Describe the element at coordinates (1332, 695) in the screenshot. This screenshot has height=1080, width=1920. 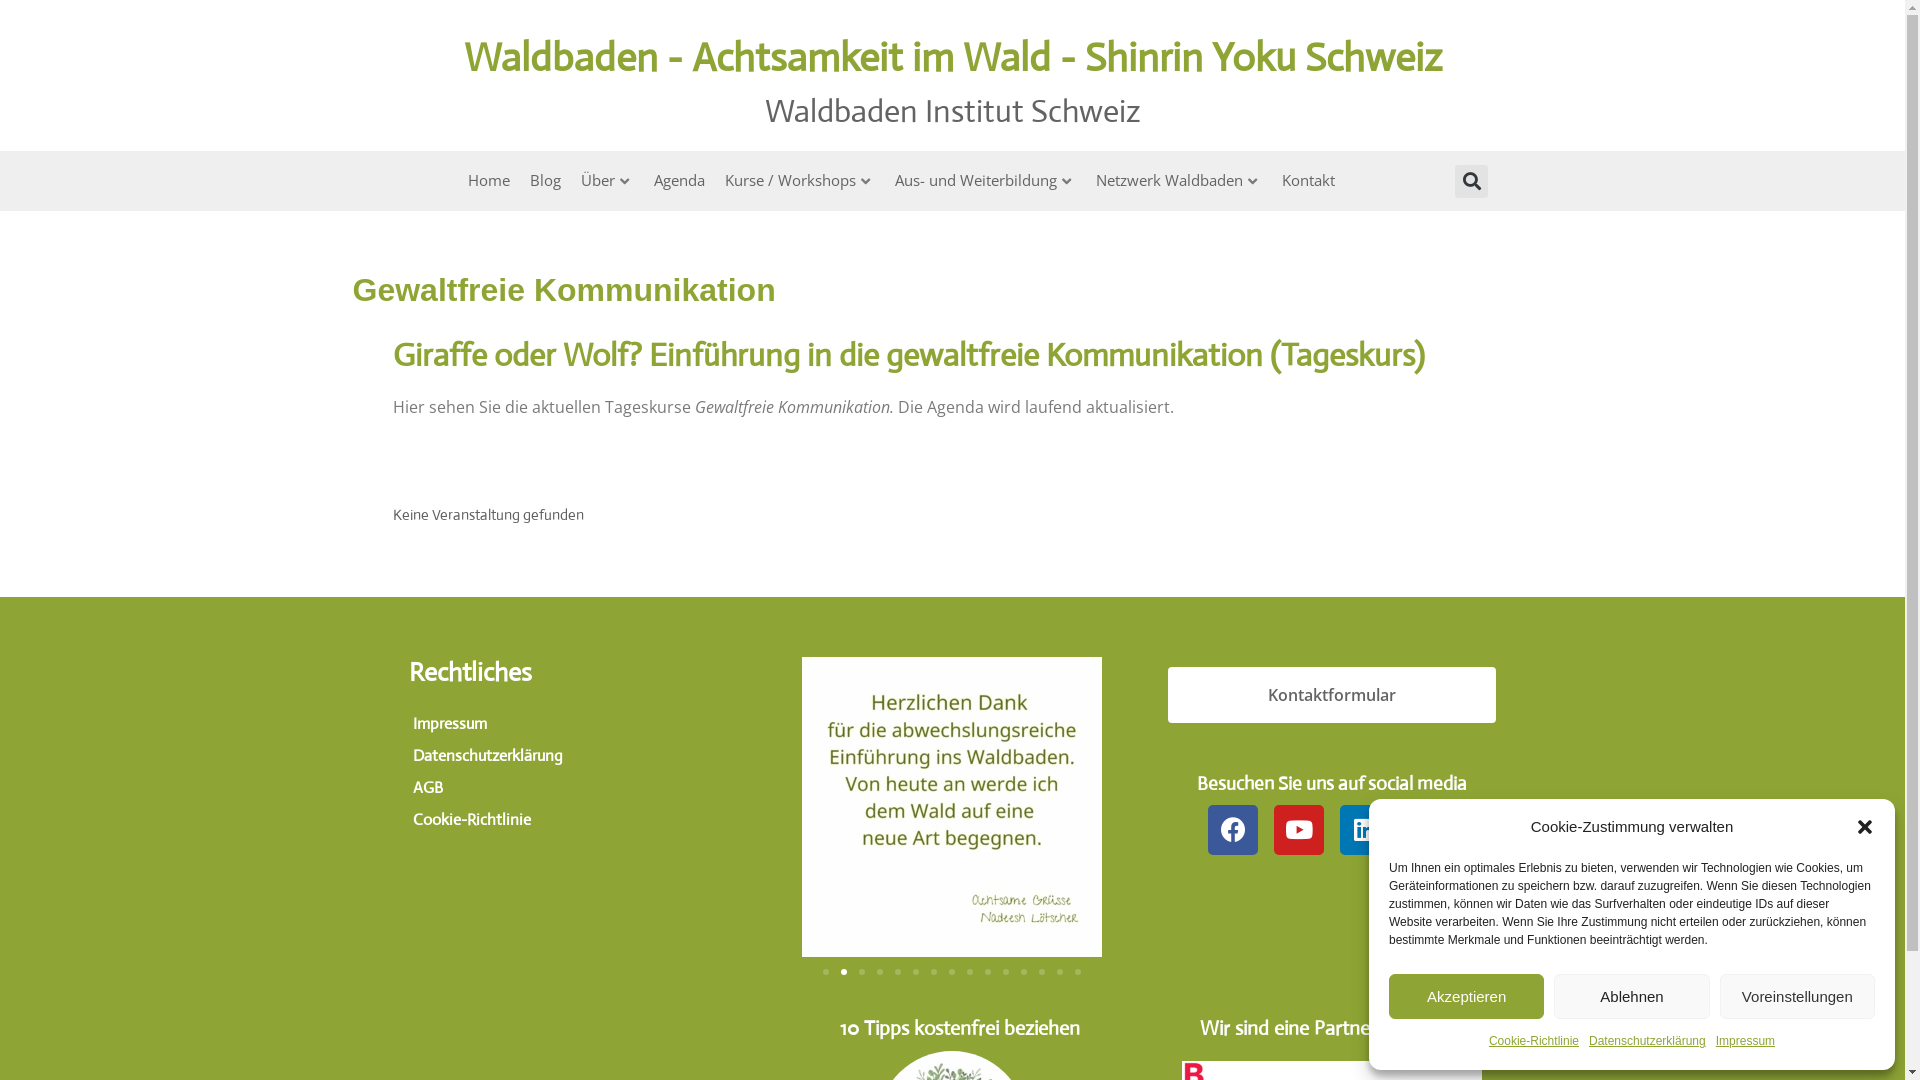
I see `Kontaktformular` at that location.